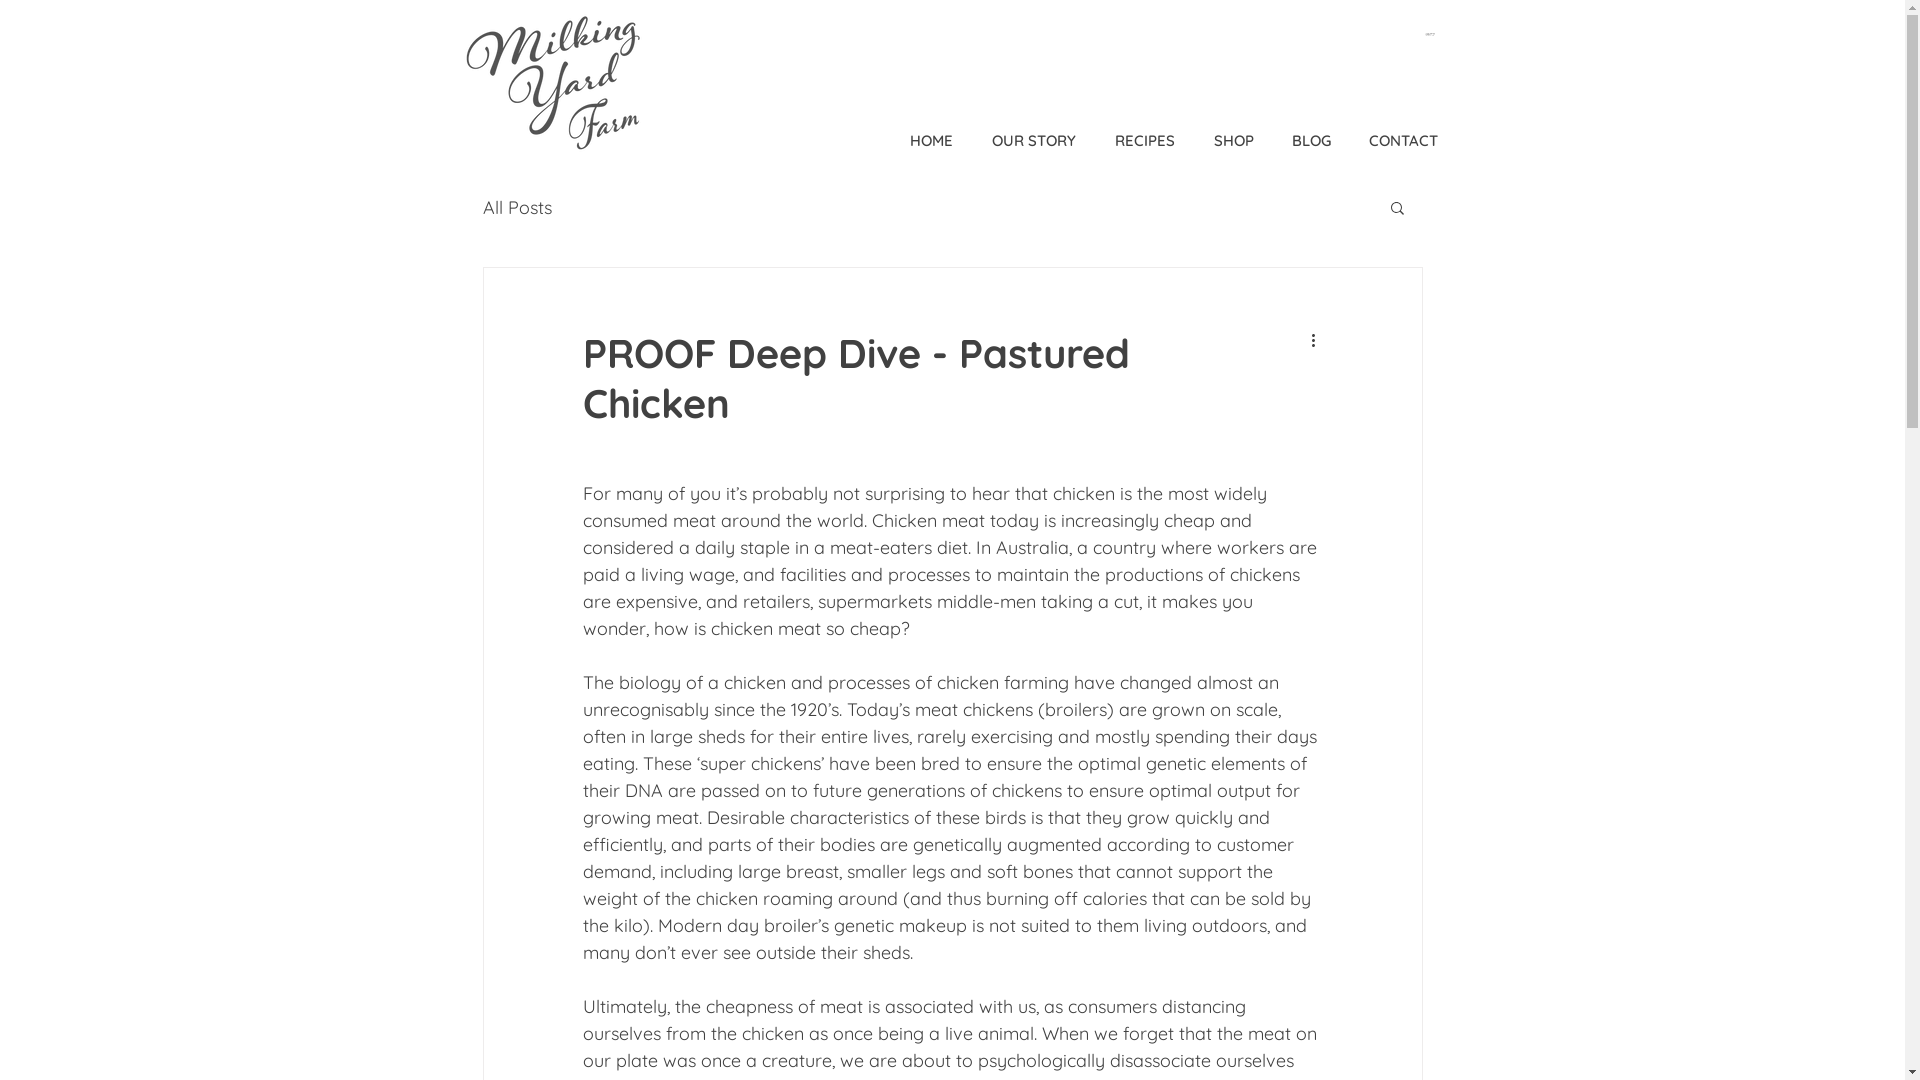  Describe the element at coordinates (1310, 141) in the screenshot. I see `BLOG` at that location.